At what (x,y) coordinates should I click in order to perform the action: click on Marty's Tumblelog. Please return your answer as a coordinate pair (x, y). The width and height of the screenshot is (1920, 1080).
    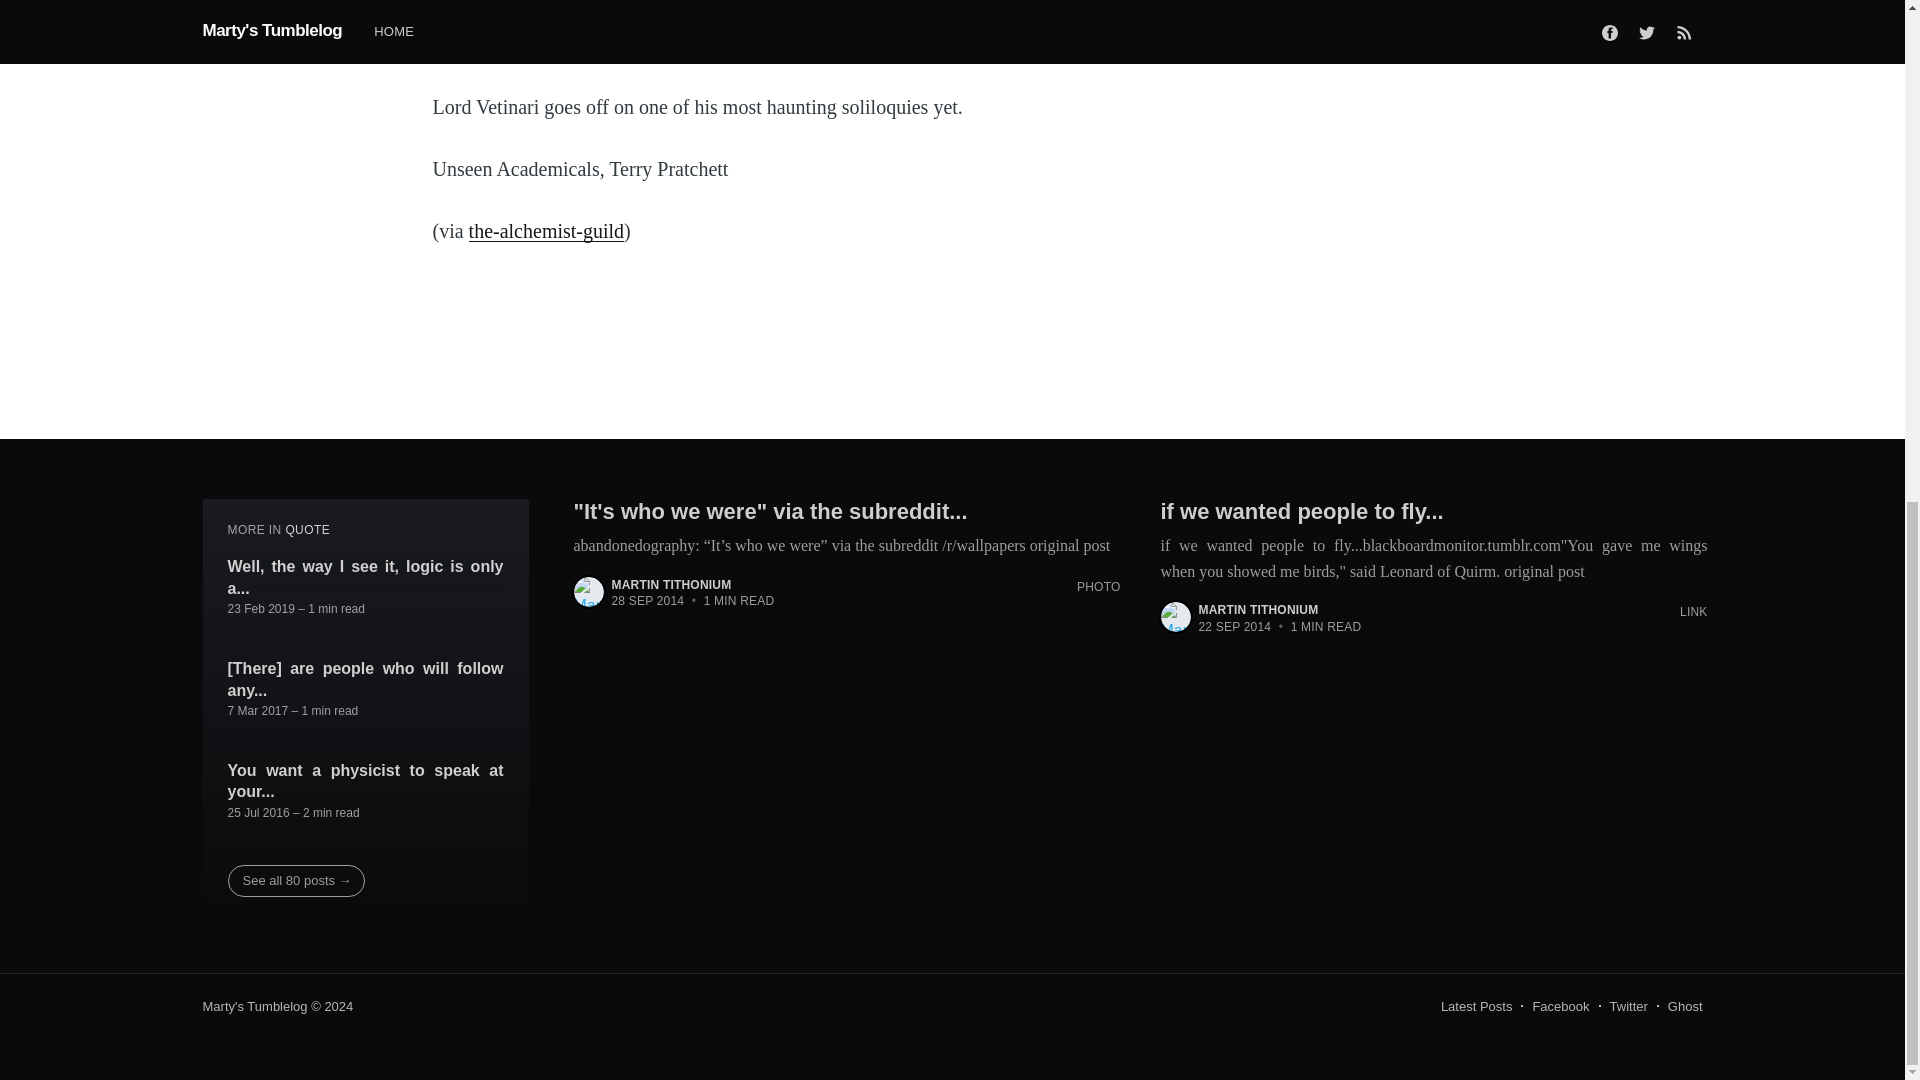
    Looking at the image, I should click on (254, 1006).